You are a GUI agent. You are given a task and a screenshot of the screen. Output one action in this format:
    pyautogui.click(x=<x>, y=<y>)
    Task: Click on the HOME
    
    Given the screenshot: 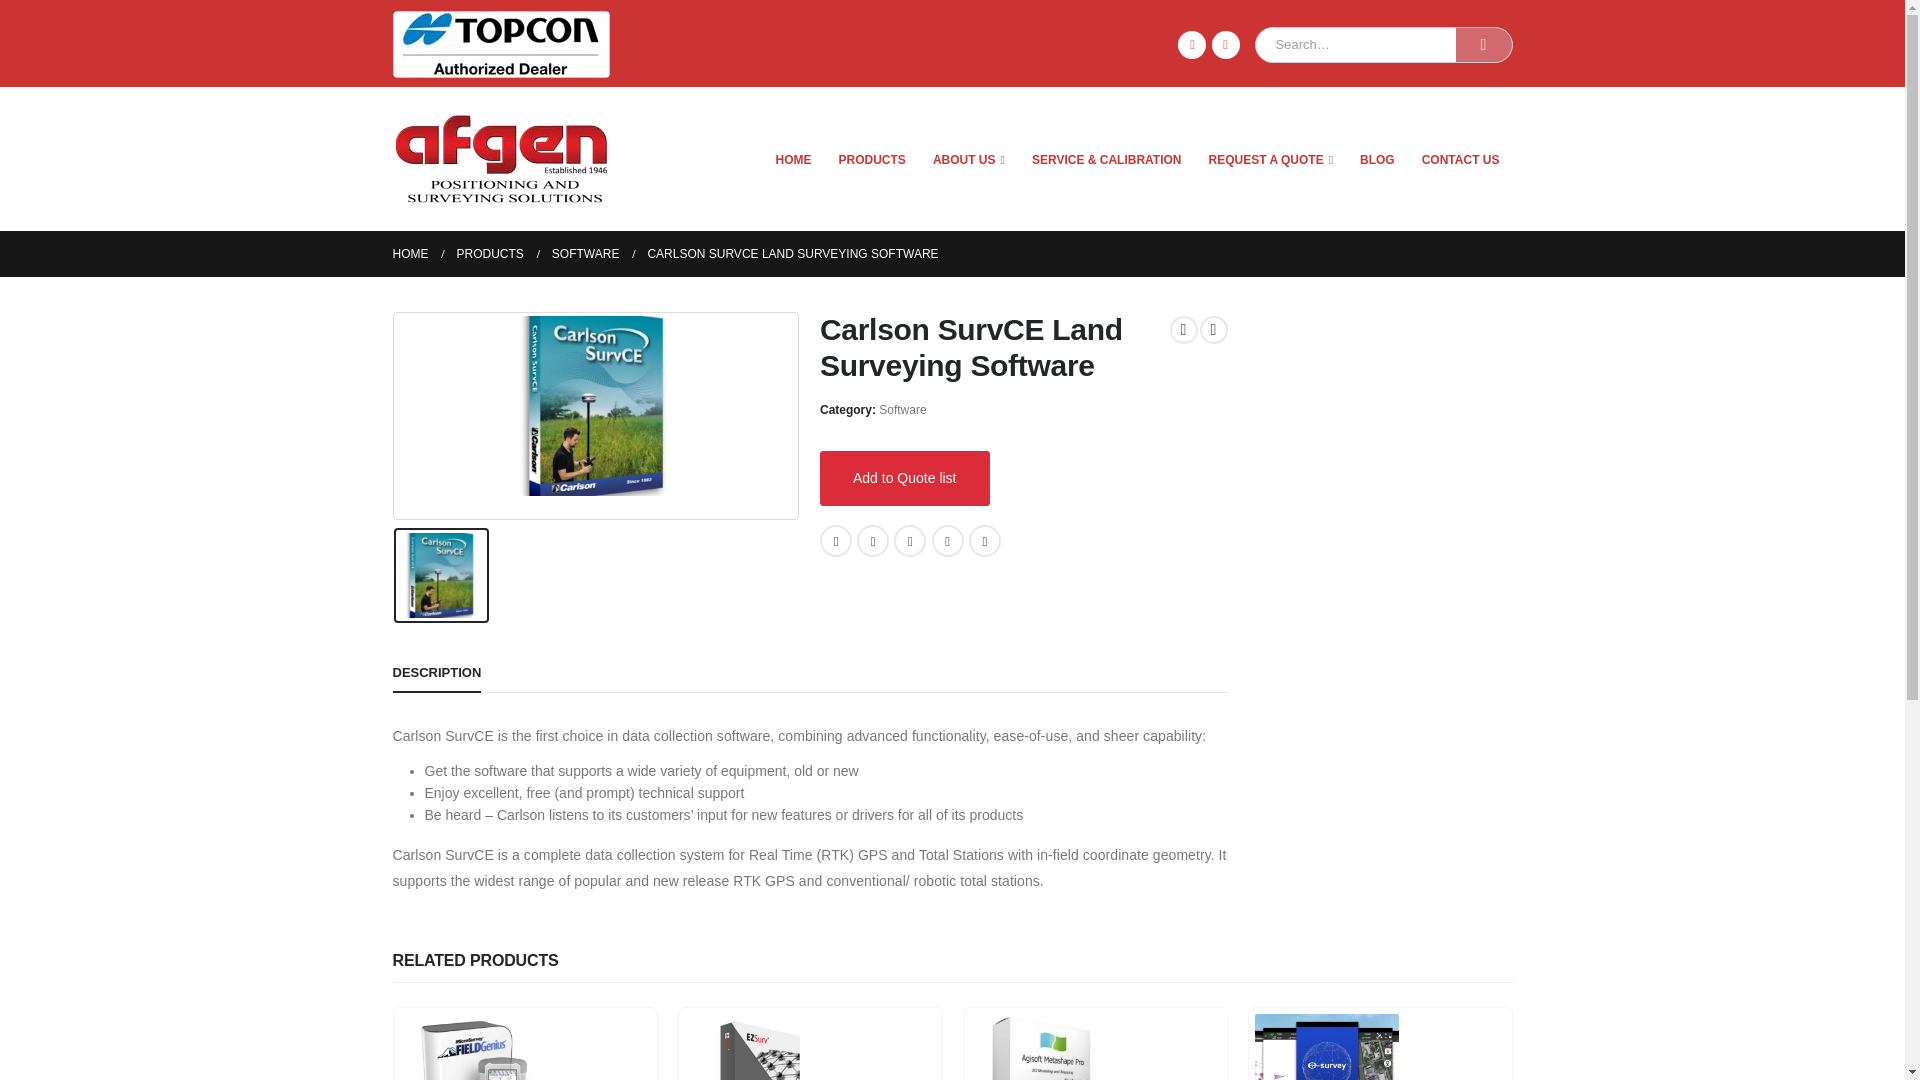 What is the action you would take?
    pyautogui.click(x=794, y=159)
    